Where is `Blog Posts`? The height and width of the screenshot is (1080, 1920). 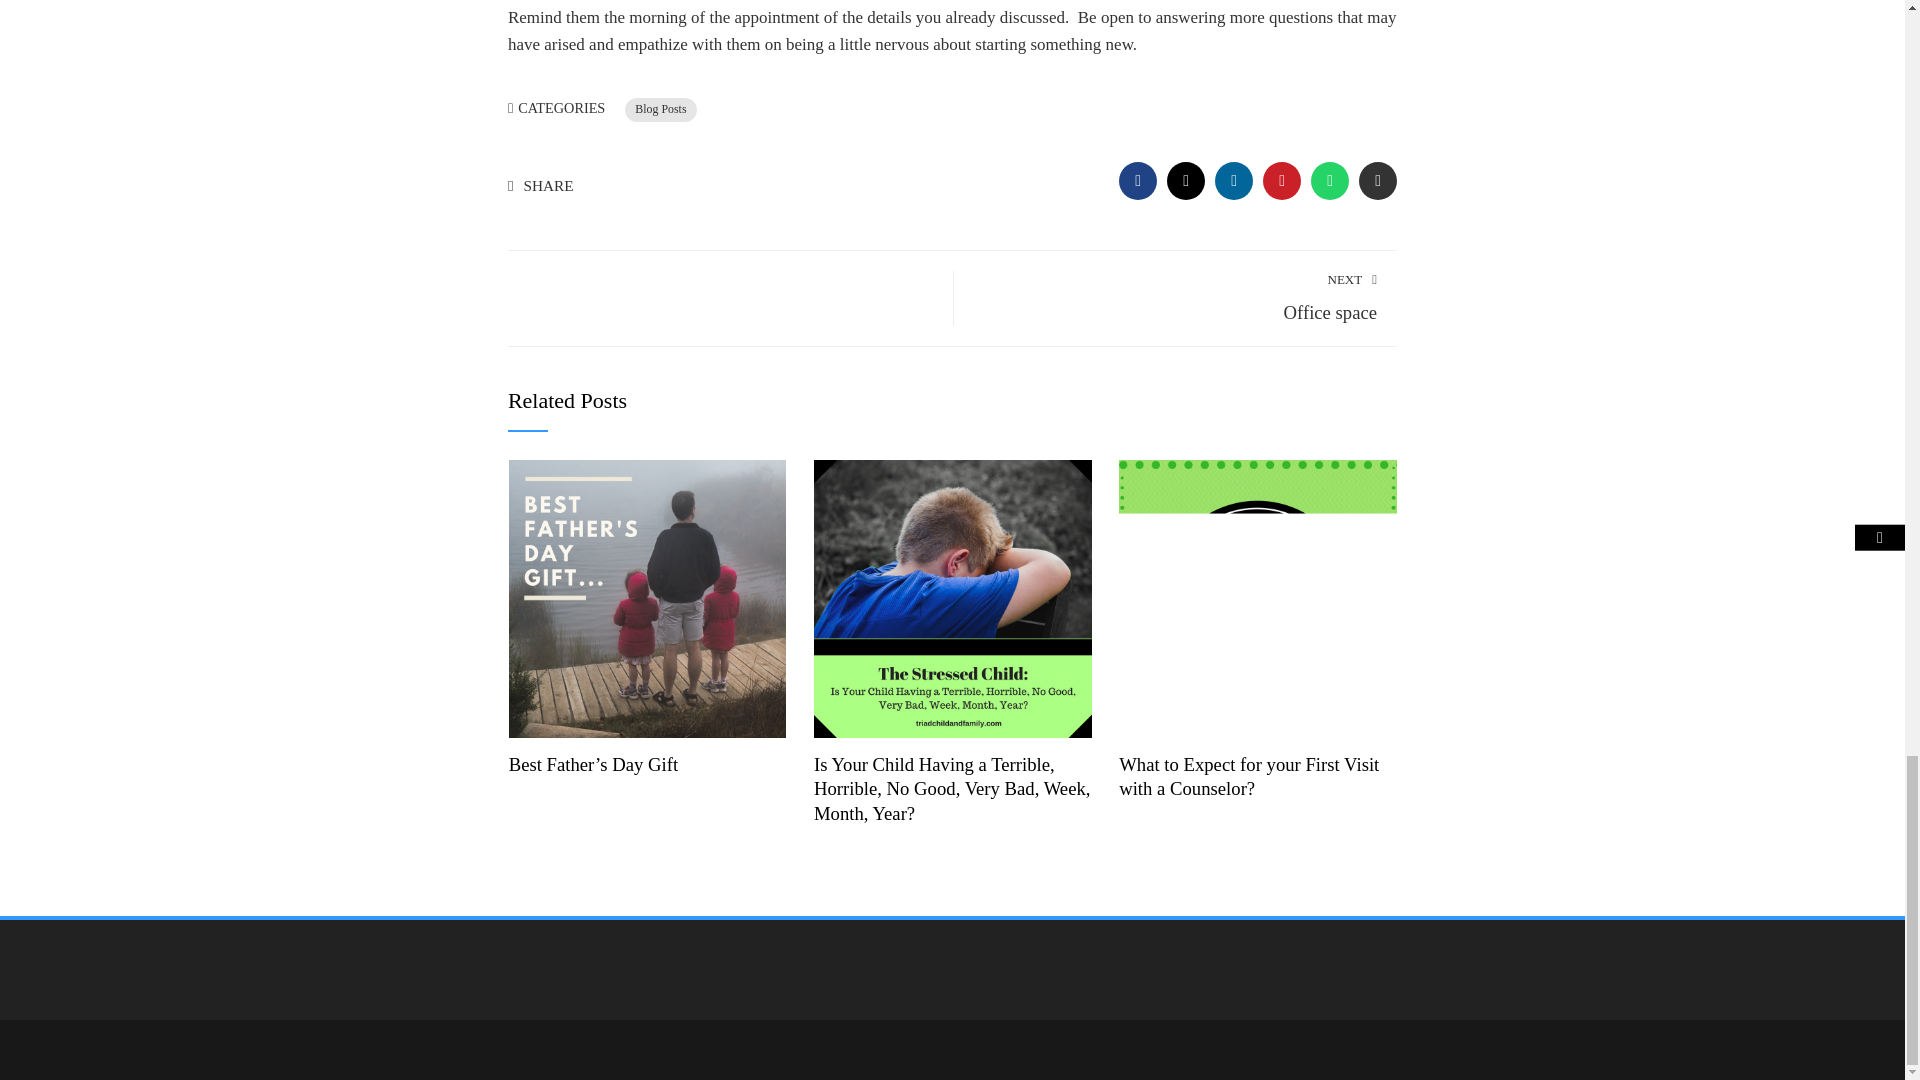
Blog Posts is located at coordinates (660, 110).